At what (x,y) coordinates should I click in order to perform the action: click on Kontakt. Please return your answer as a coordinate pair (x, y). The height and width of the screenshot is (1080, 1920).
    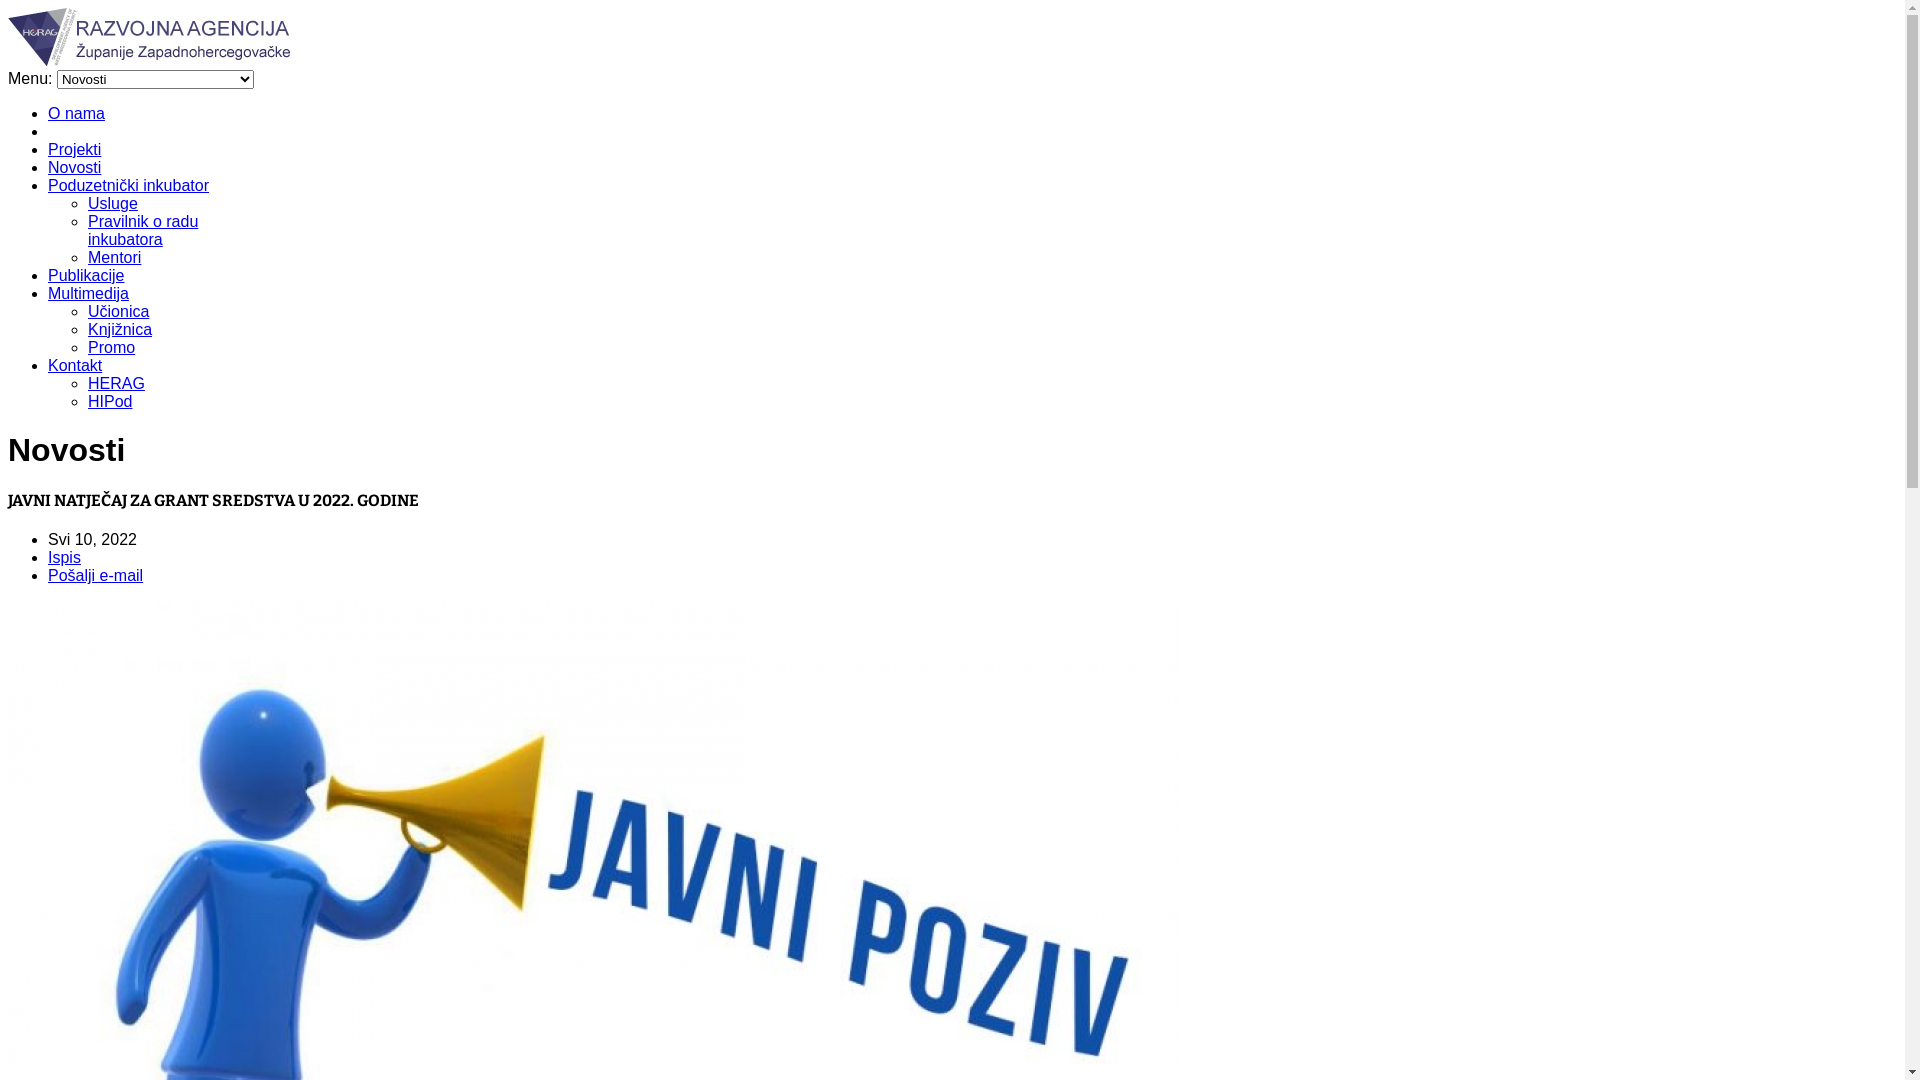
    Looking at the image, I should click on (75, 365).